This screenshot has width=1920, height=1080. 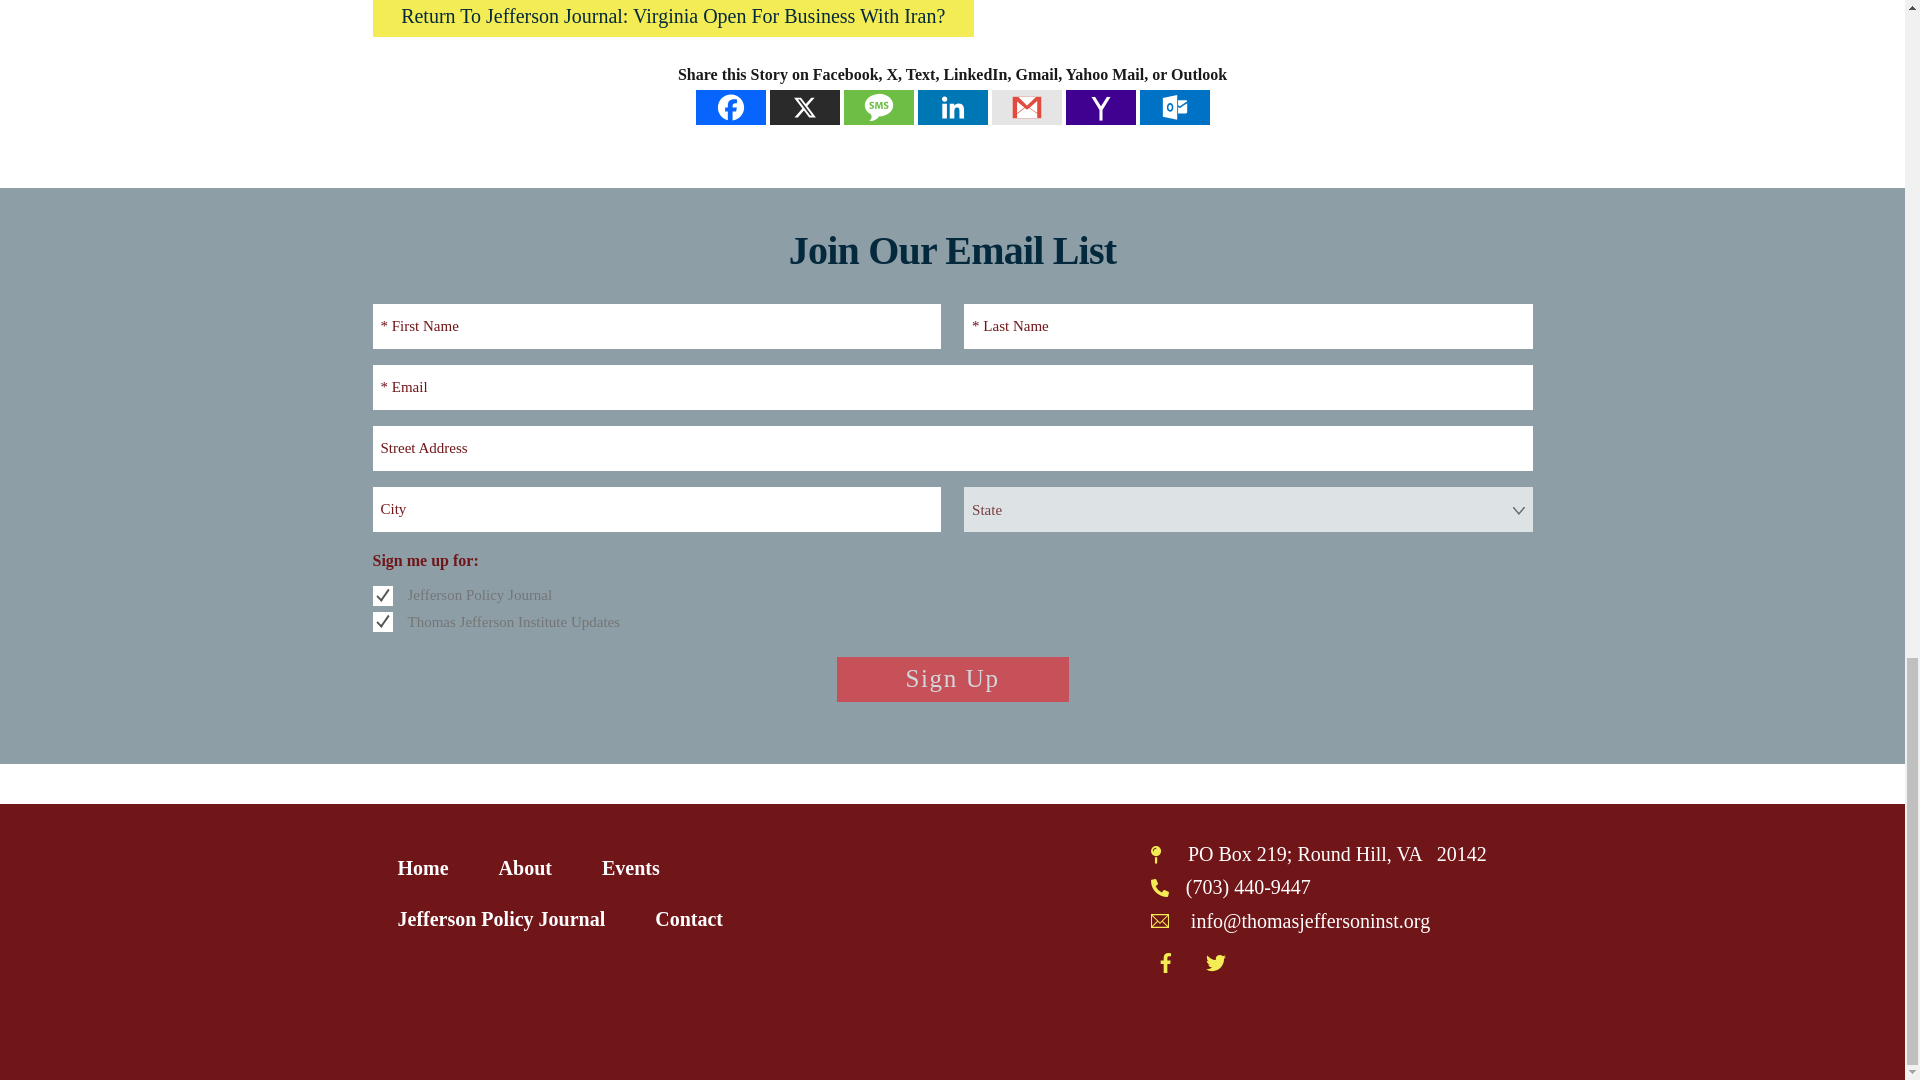 I want to click on Home About Events Jefferson Policy Journal Contact, so click(x=565, y=892).